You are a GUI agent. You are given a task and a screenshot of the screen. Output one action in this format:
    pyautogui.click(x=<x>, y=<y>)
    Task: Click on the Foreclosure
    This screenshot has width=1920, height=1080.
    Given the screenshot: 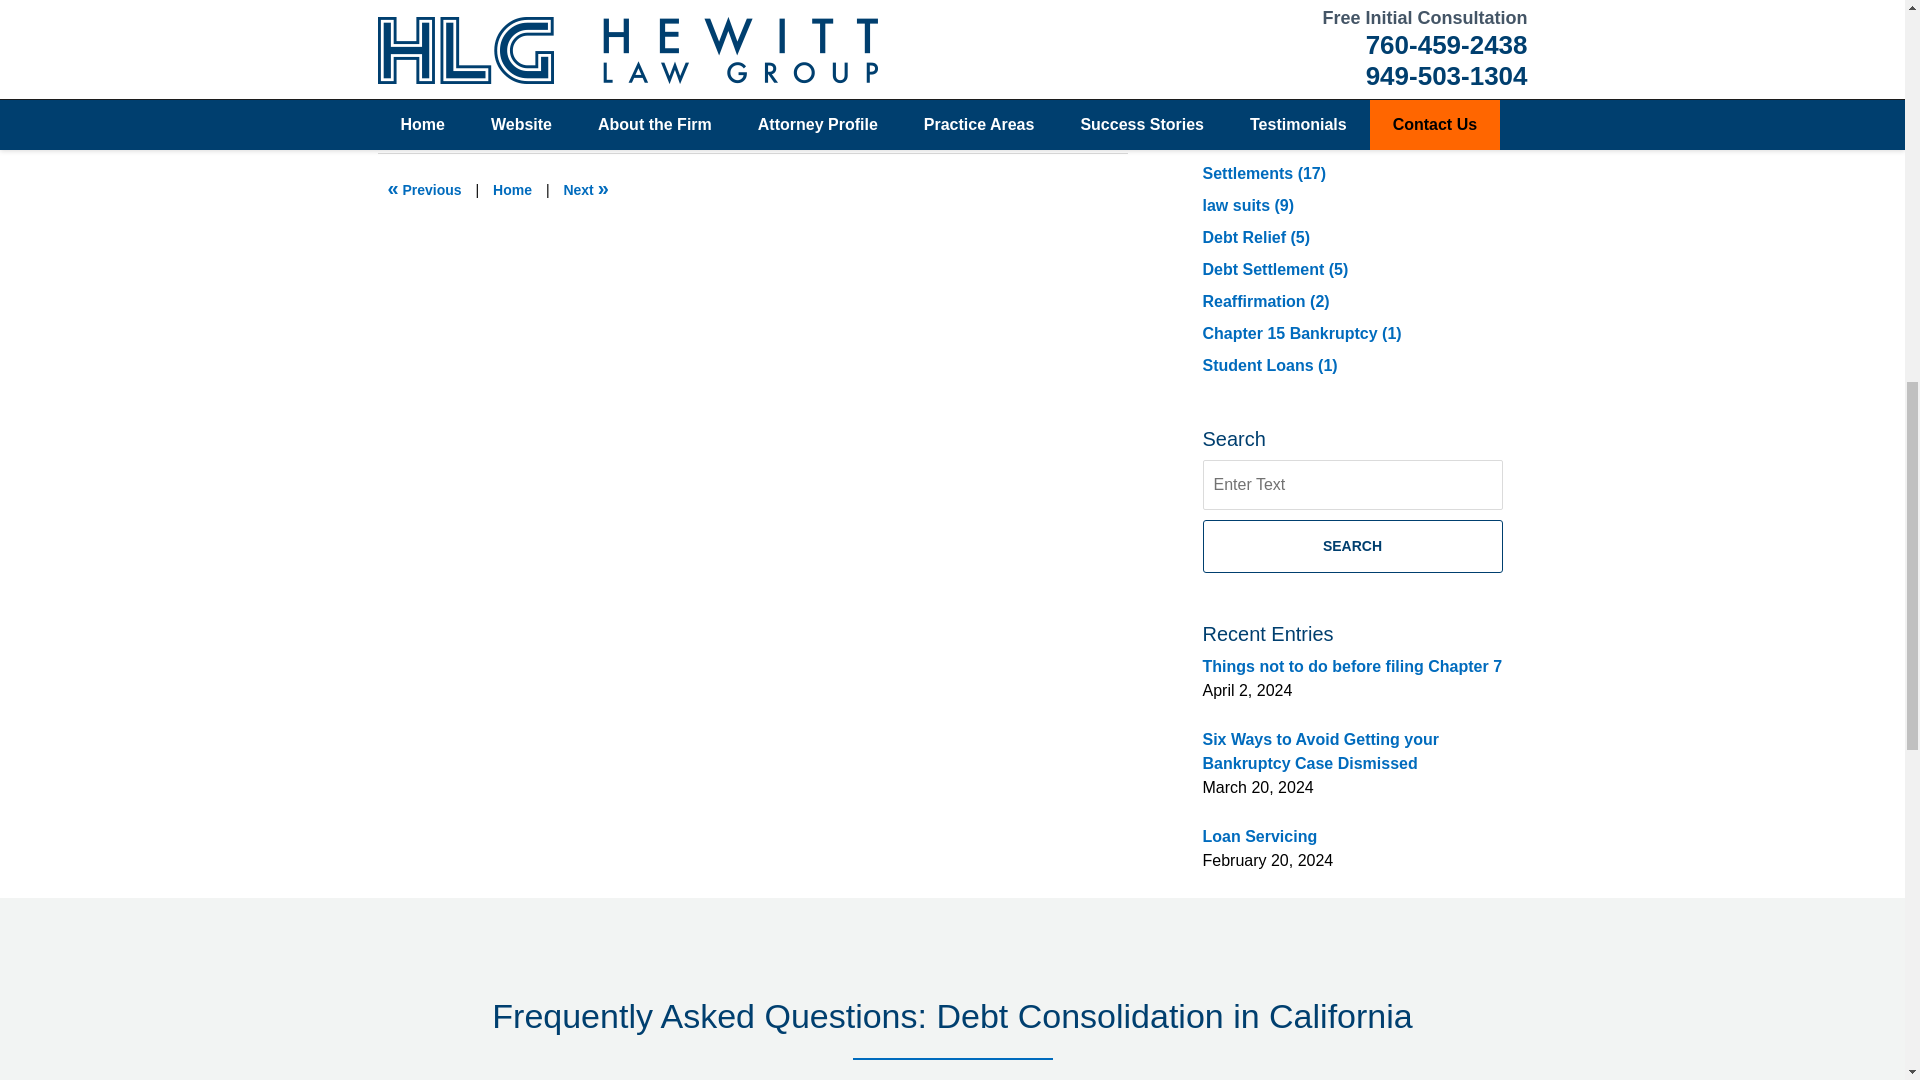 What is the action you would take?
    pyautogui.click(x=744, y=76)
    